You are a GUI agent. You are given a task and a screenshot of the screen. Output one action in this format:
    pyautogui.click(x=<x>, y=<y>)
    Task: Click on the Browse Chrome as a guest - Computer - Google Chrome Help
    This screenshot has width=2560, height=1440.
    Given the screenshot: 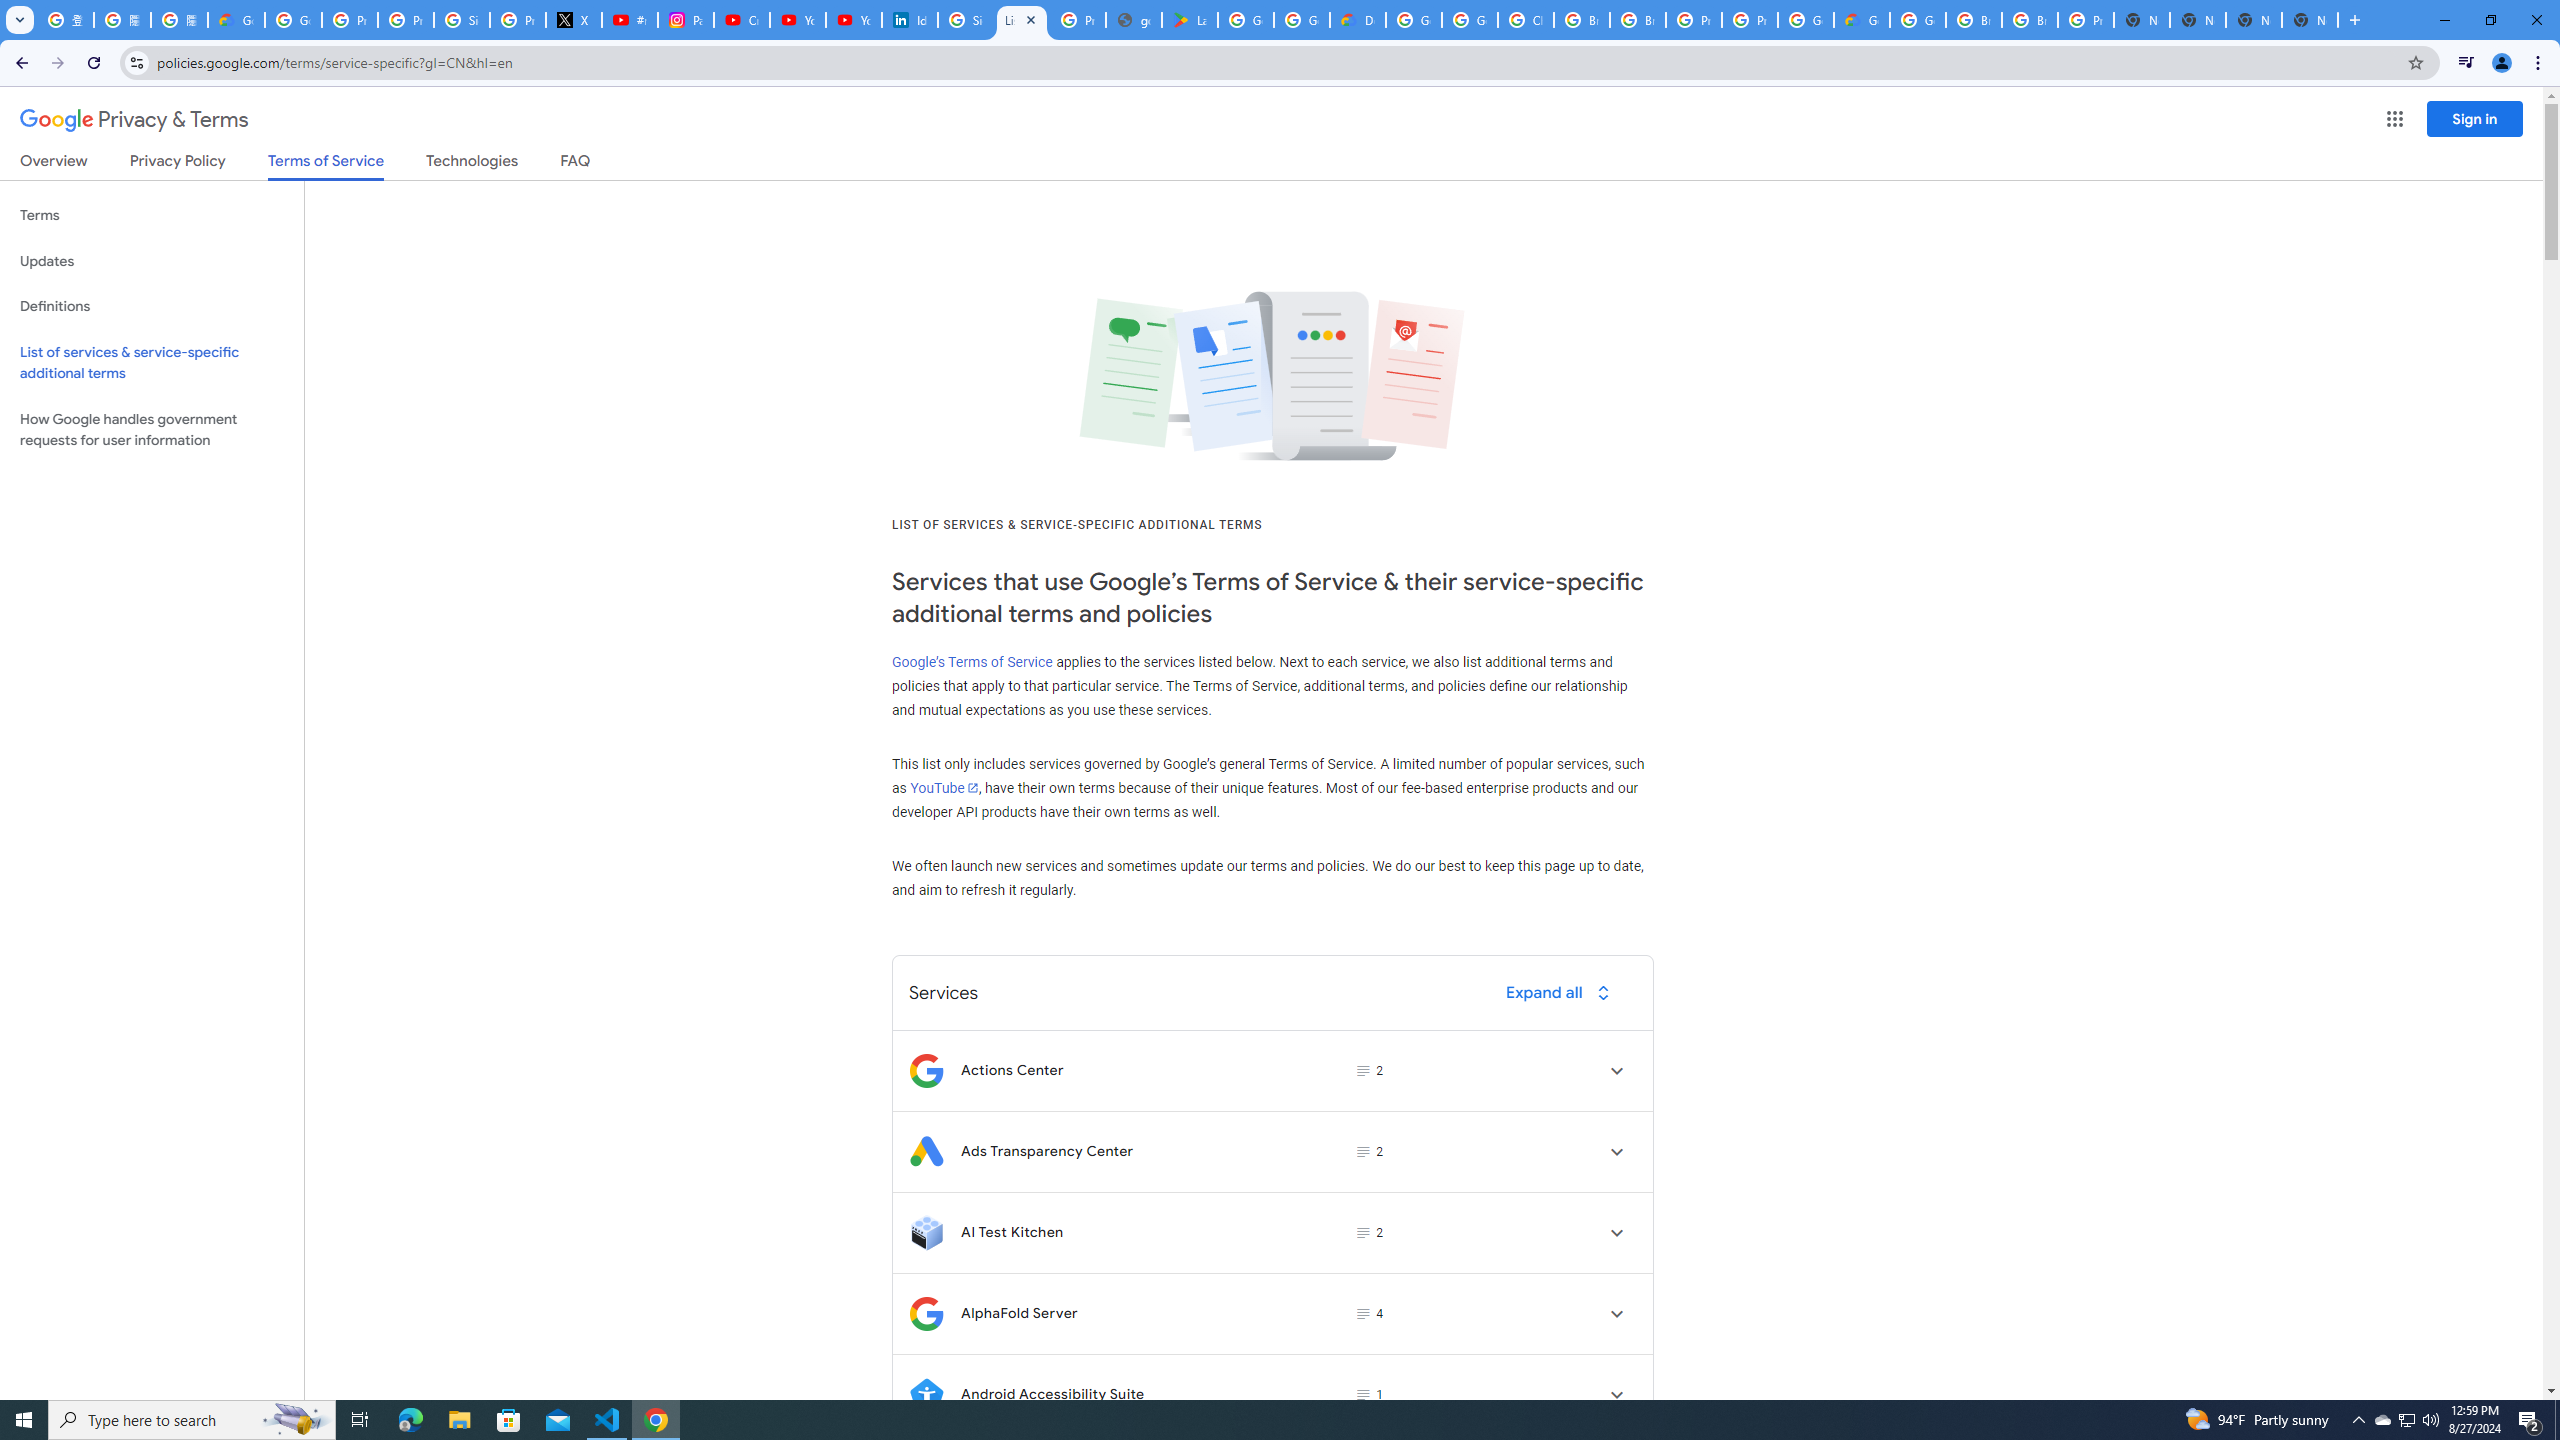 What is the action you would take?
    pyautogui.click(x=1582, y=20)
    